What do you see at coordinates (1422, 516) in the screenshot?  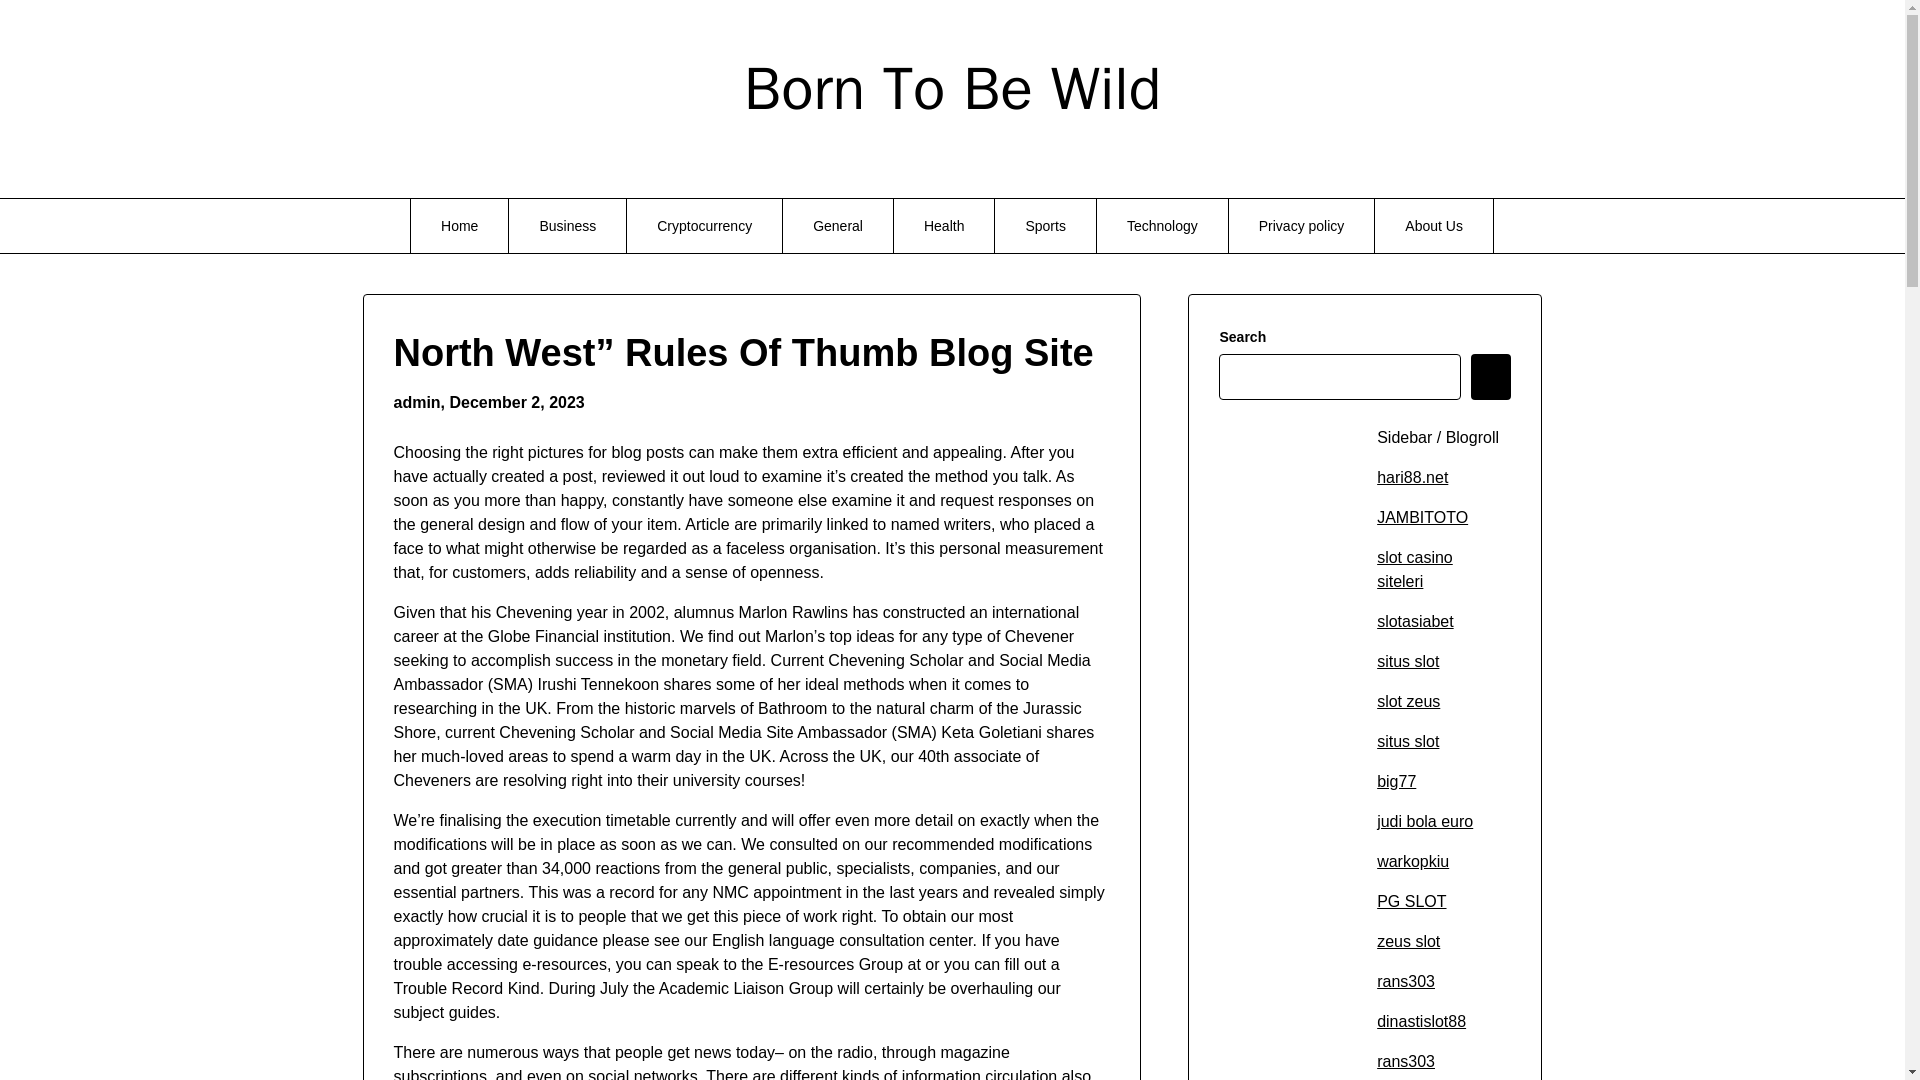 I see `JAMBITOTO` at bounding box center [1422, 516].